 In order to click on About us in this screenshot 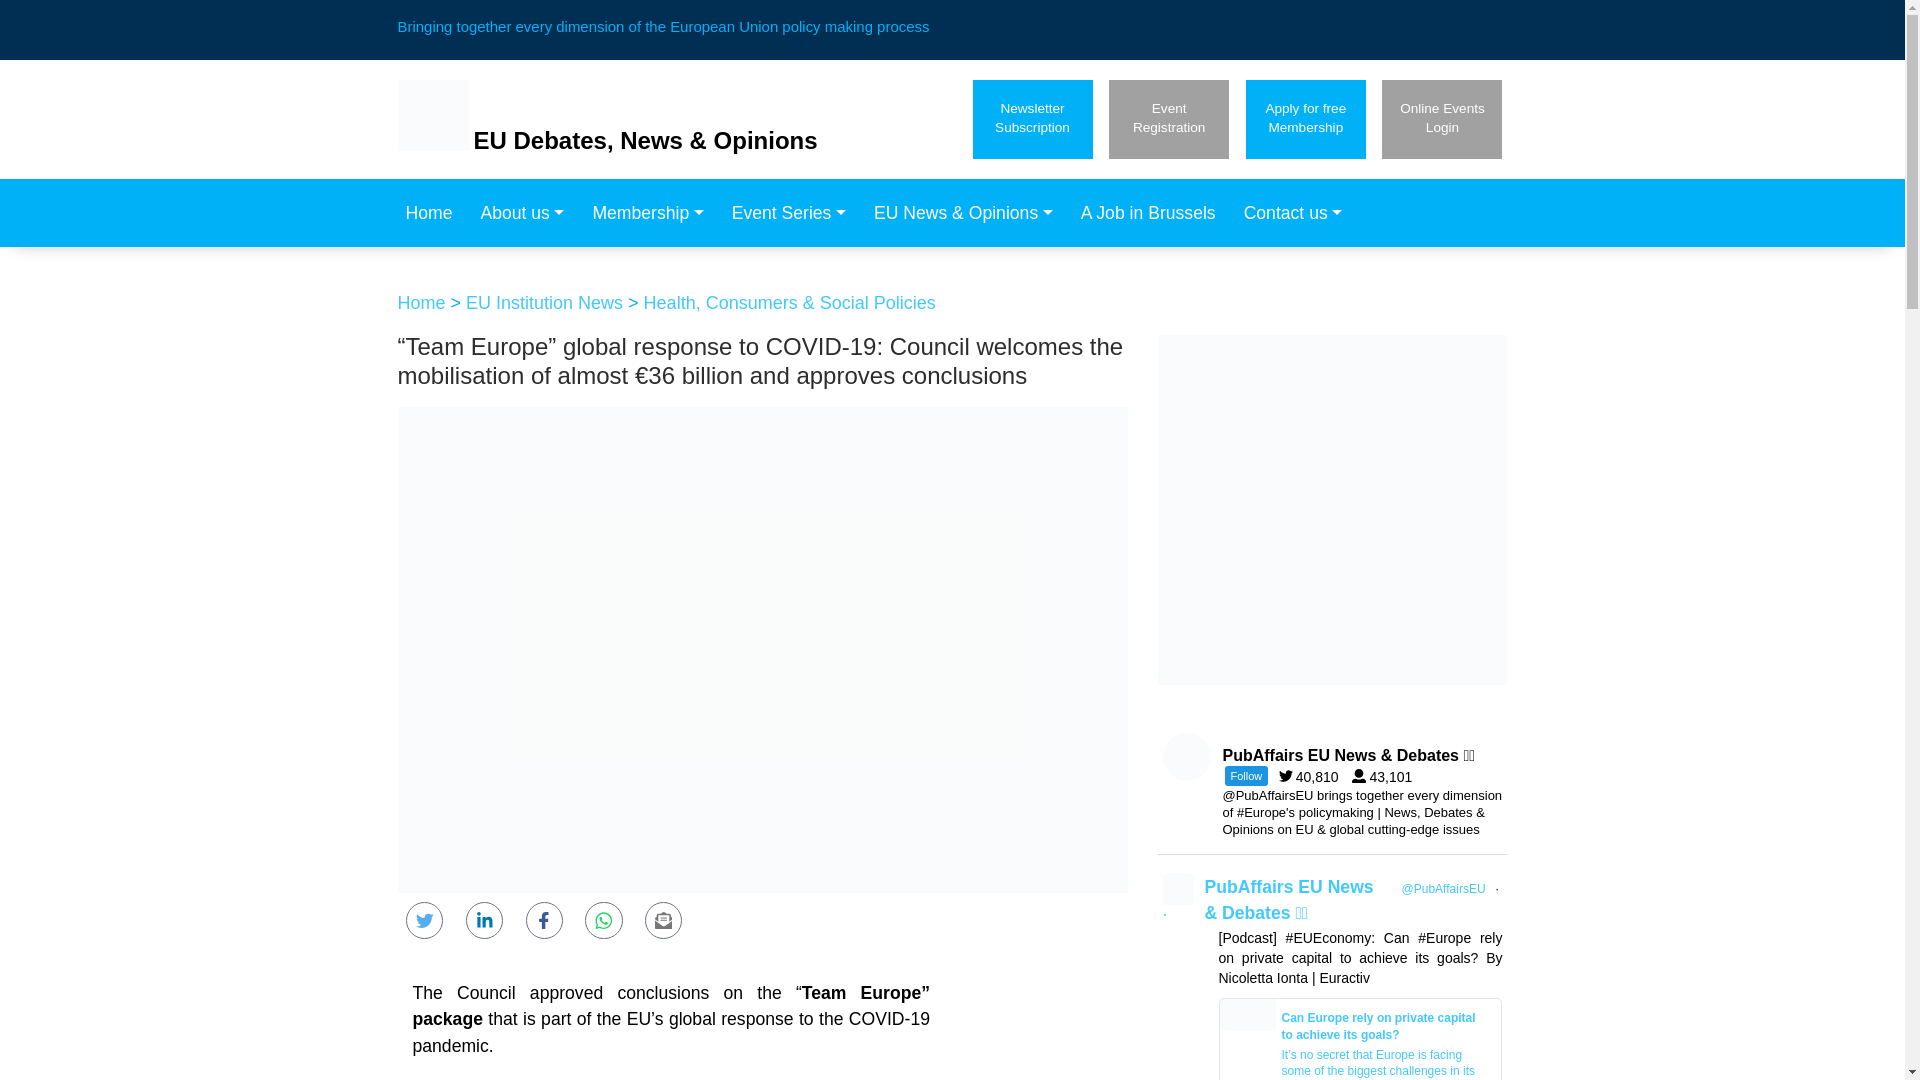, I will do `click(794, 213)`.